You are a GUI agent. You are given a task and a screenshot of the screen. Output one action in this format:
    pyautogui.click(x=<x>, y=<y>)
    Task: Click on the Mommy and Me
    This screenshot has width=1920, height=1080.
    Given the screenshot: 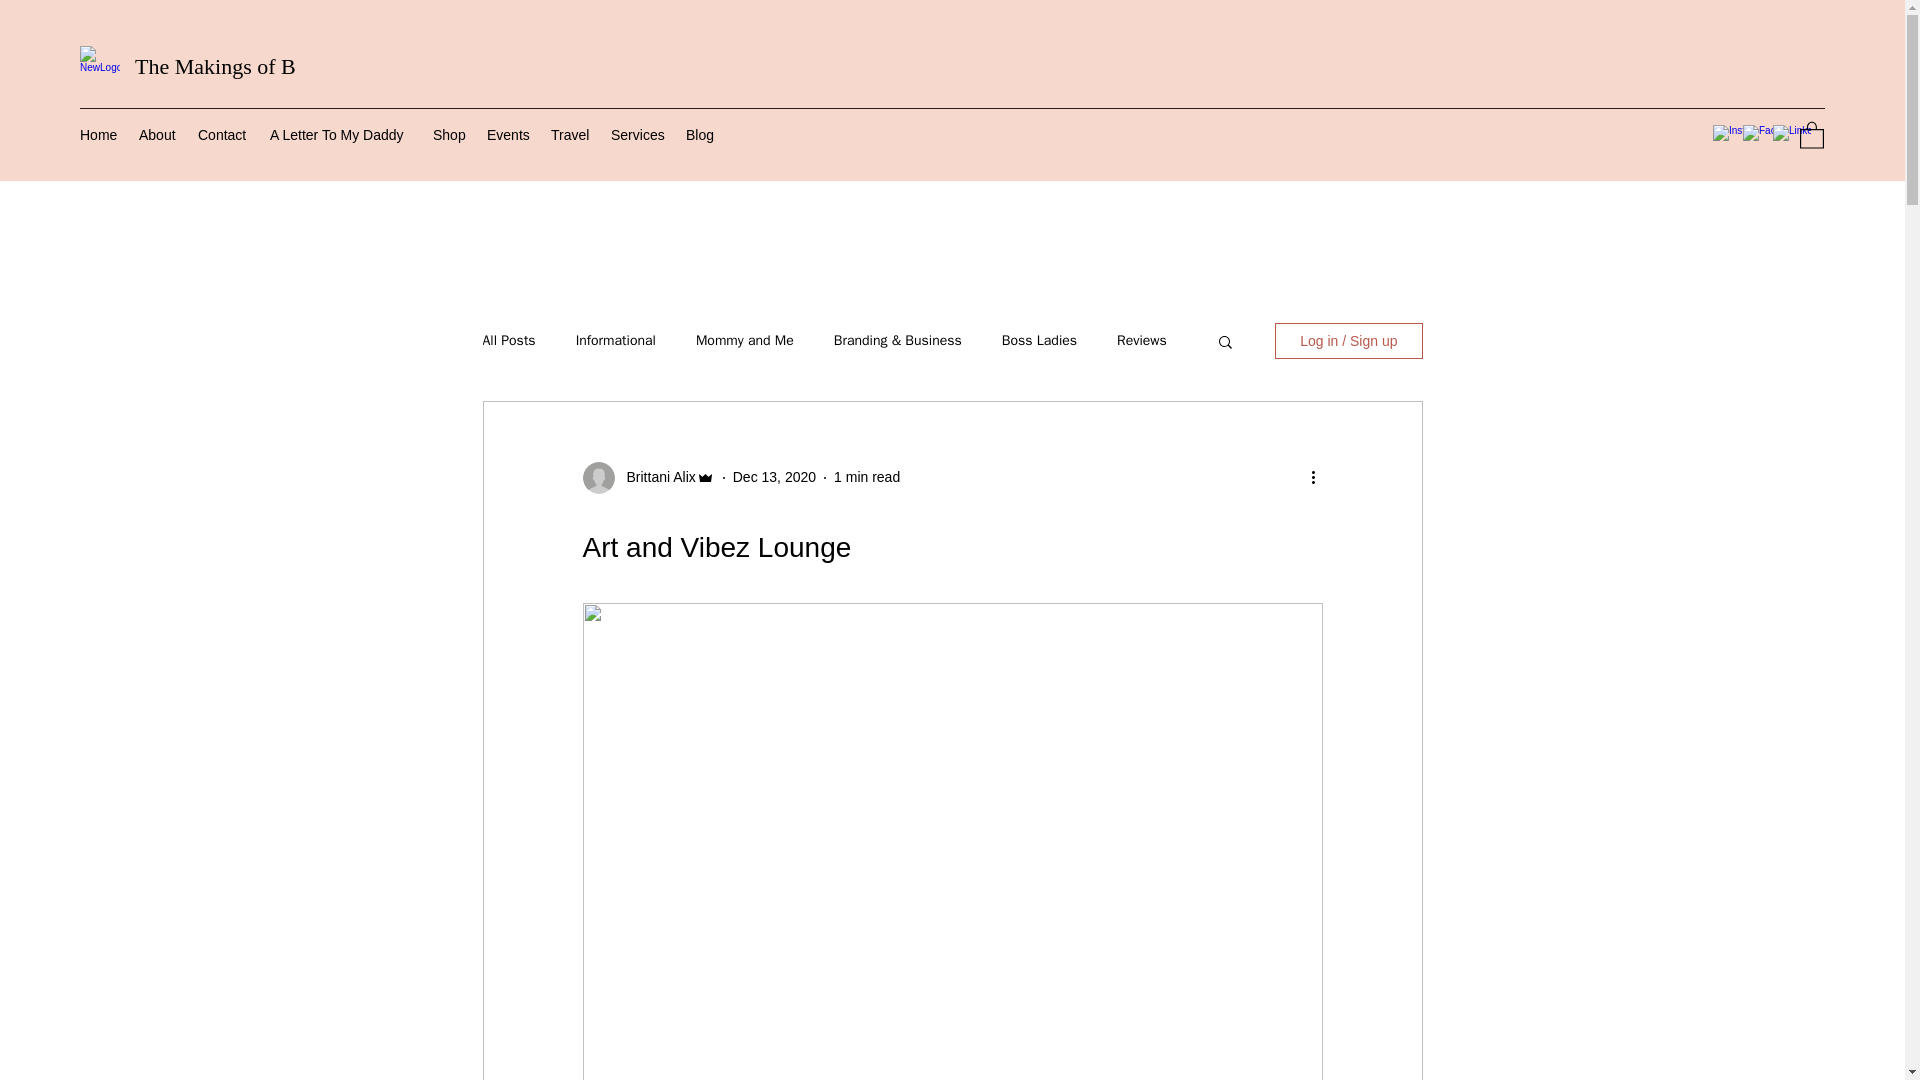 What is the action you would take?
    pyautogui.click(x=744, y=340)
    